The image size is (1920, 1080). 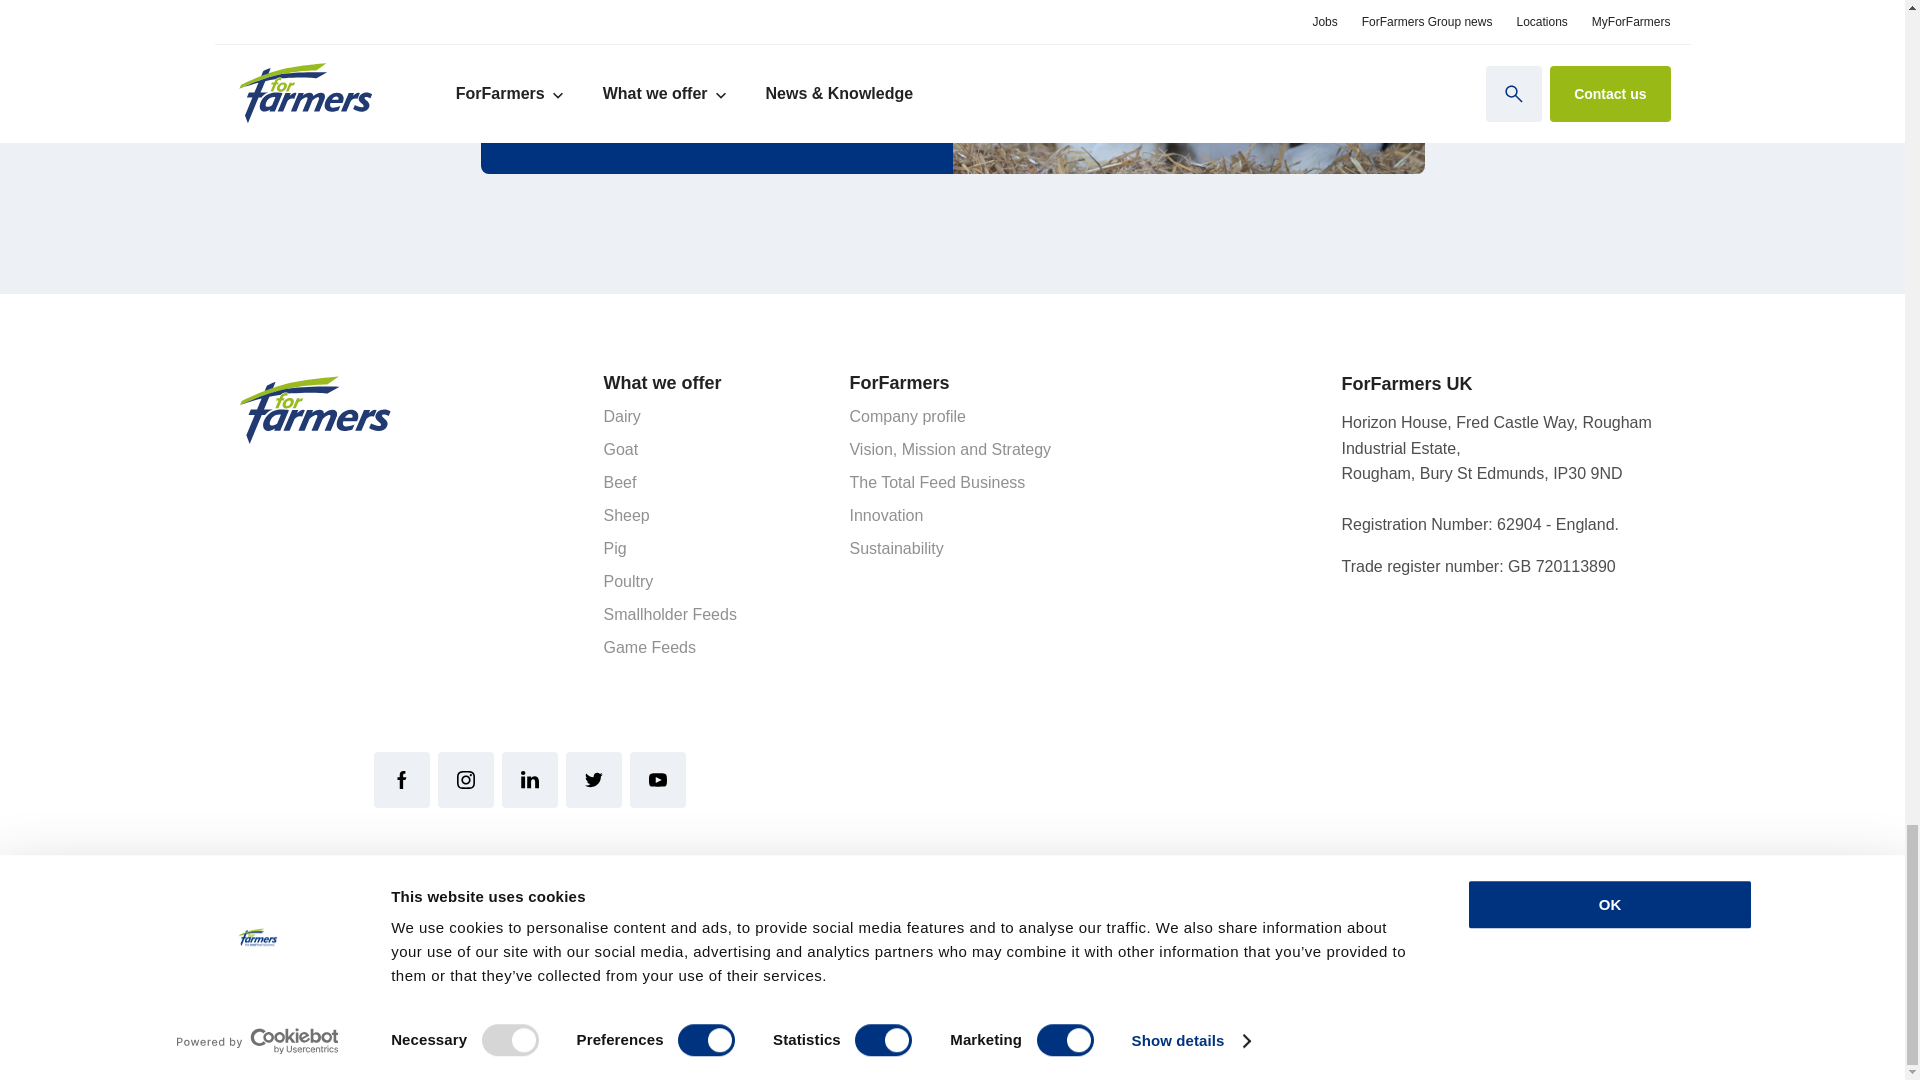 What do you see at coordinates (594, 779) in the screenshot?
I see `ForFarmers Twitter profile` at bounding box center [594, 779].